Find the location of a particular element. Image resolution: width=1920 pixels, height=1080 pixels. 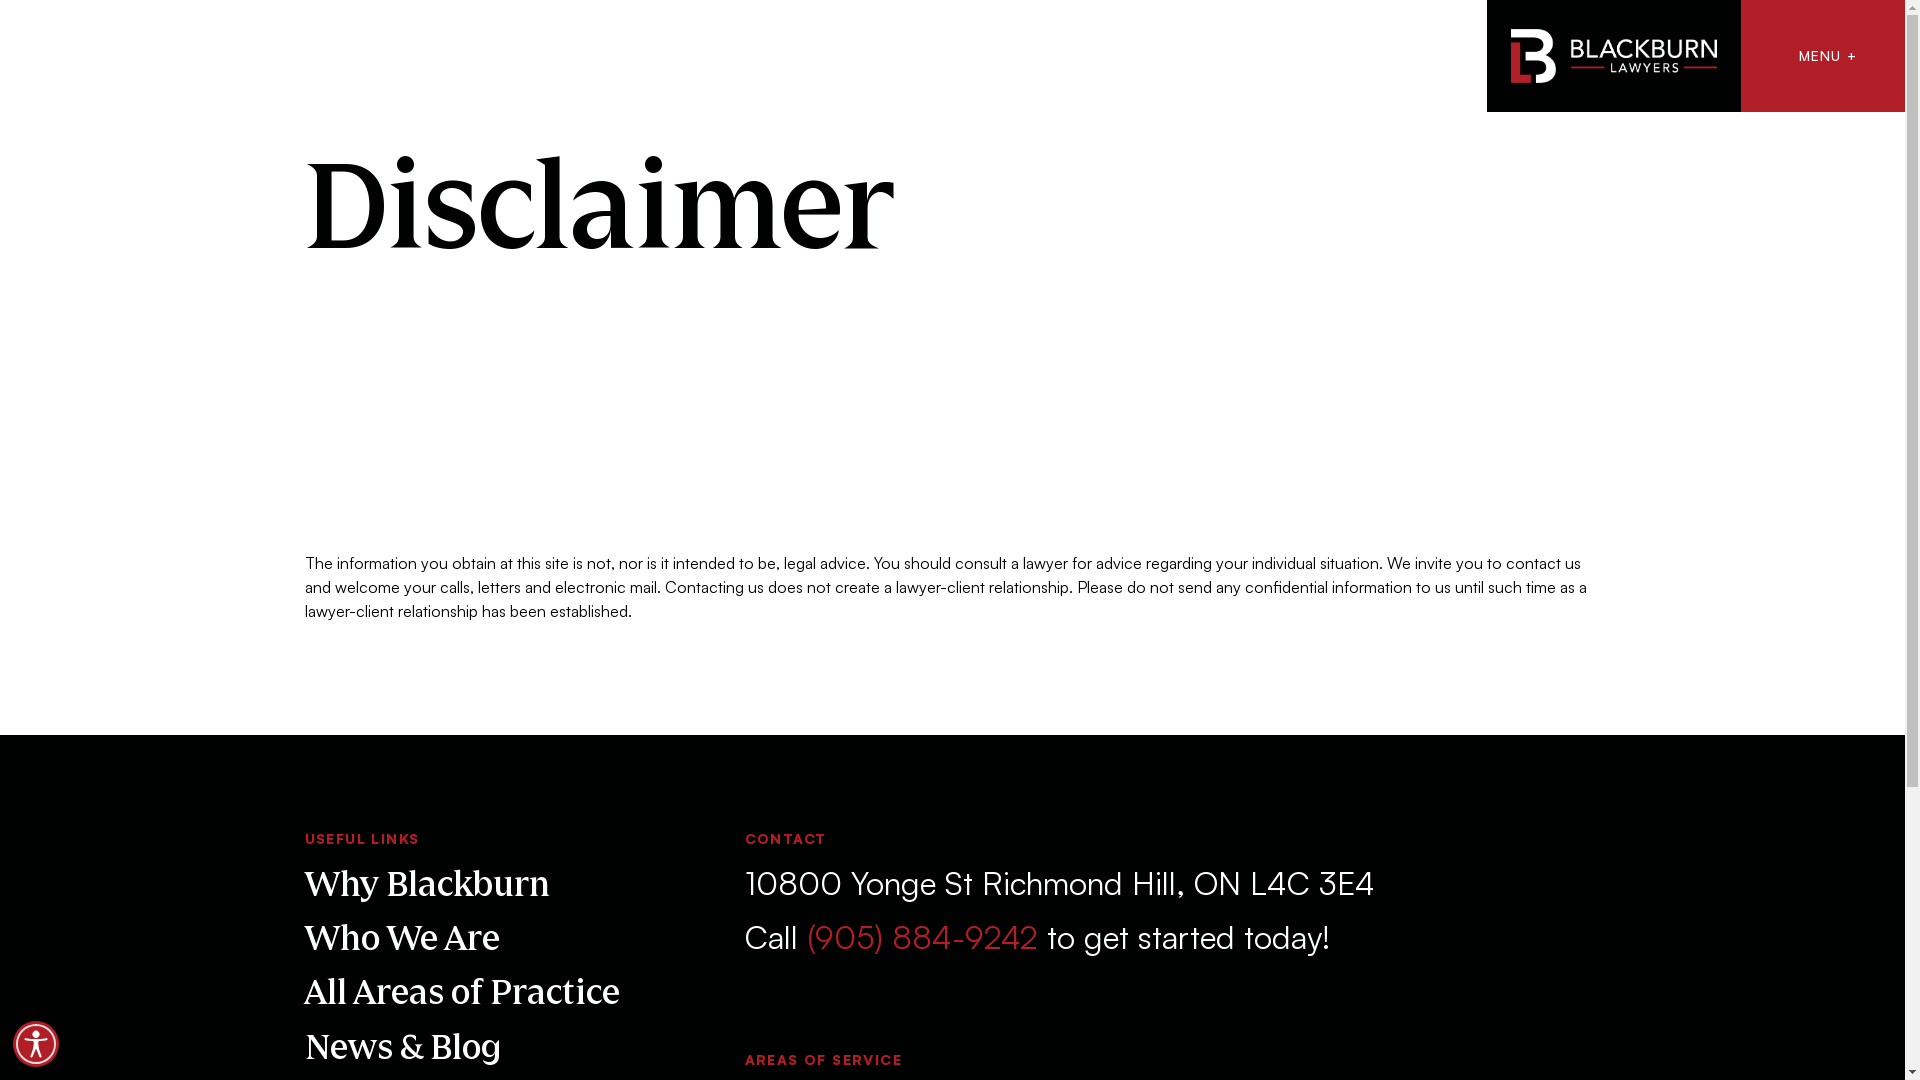

Who We Are is located at coordinates (402, 937).